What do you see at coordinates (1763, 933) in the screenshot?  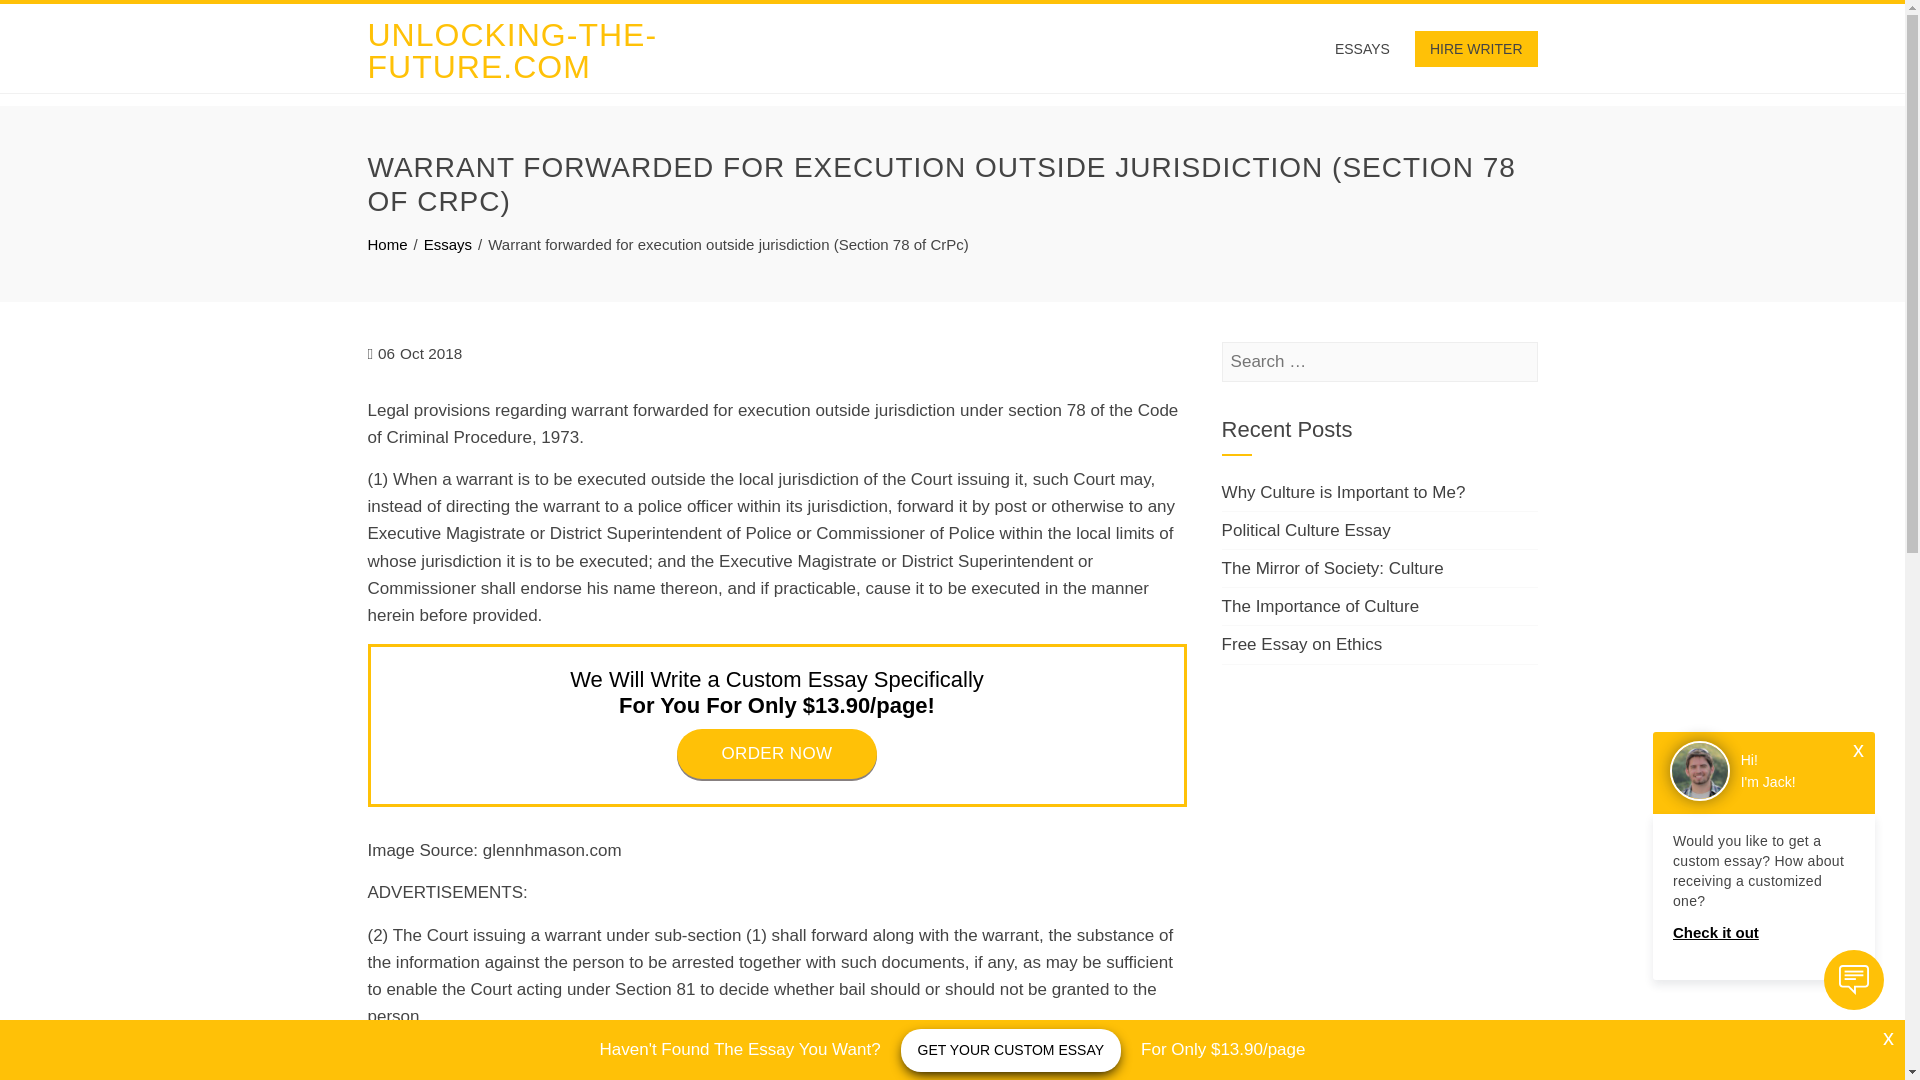 I see `Check it out` at bounding box center [1763, 933].